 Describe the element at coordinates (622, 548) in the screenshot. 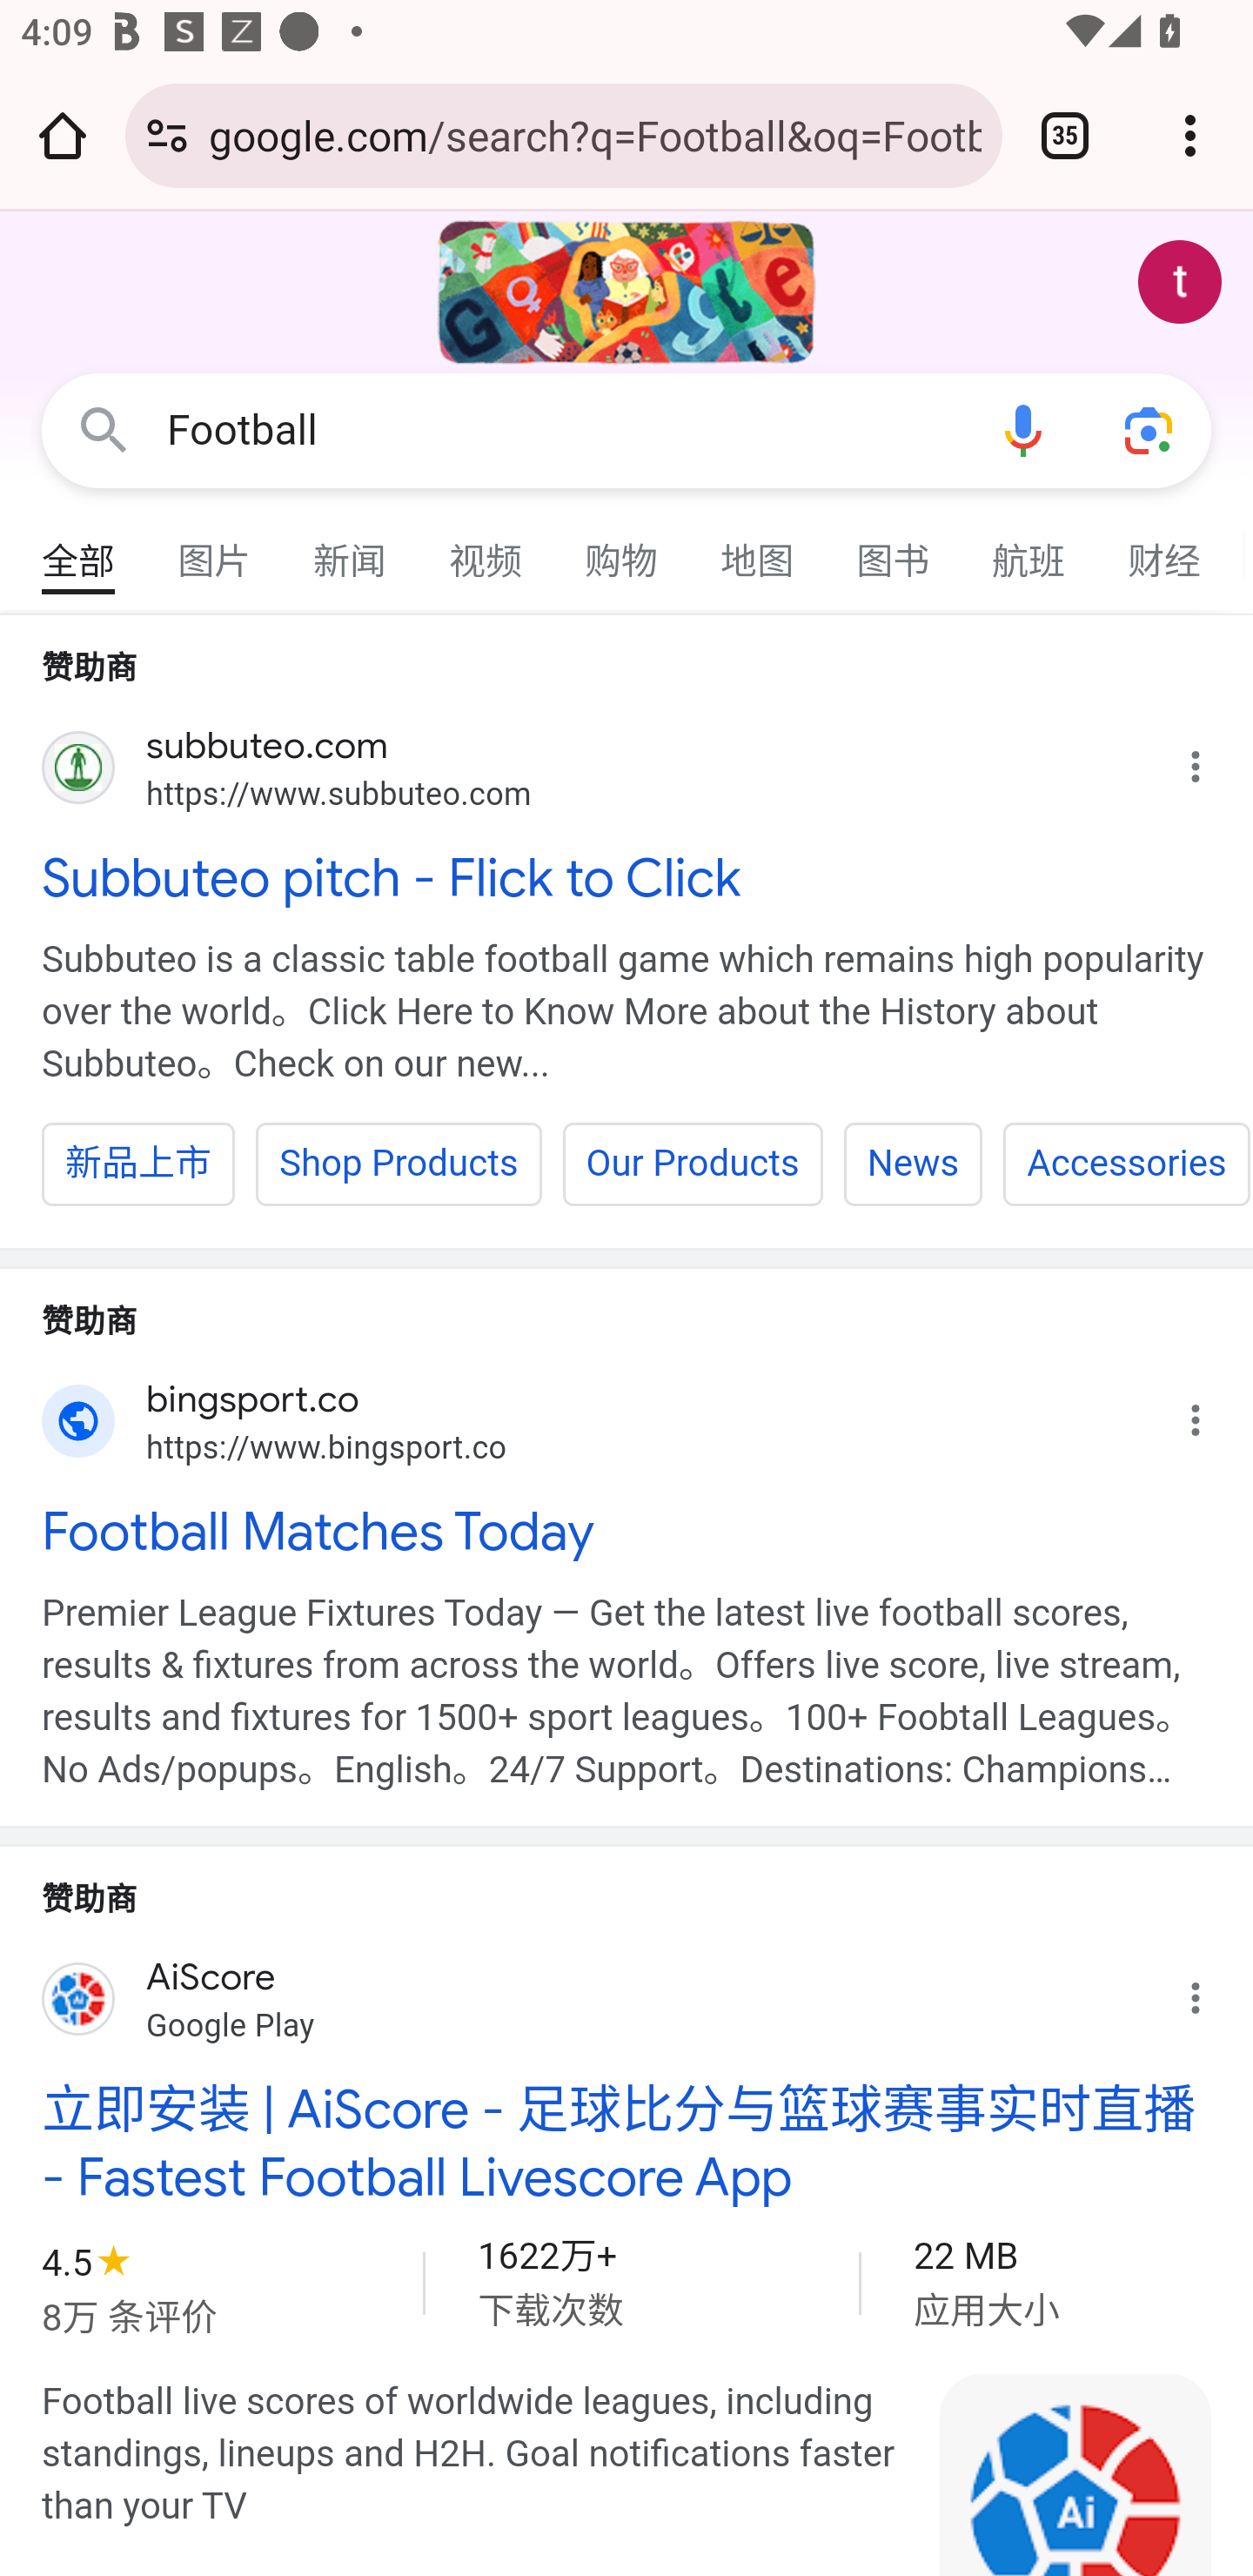

I see `购物` at that location.